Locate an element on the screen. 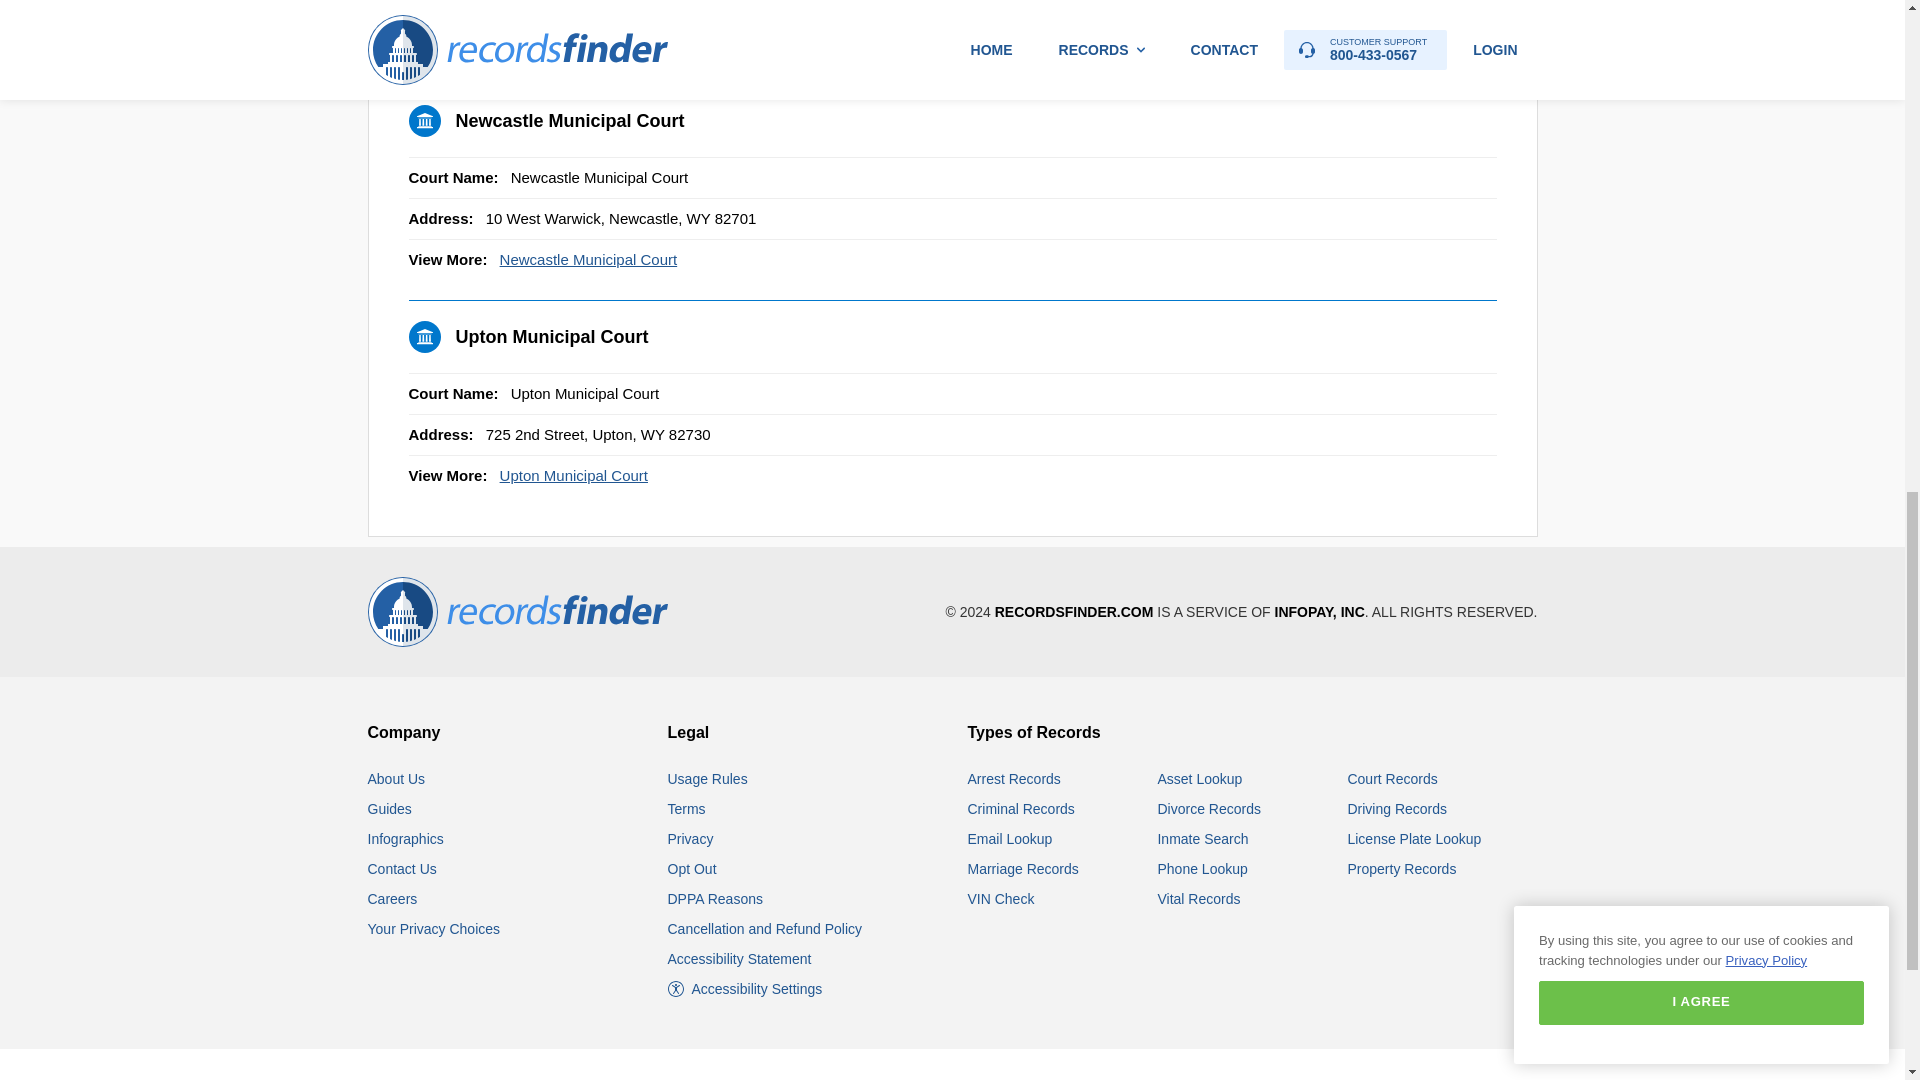  RecordsFinder.com DPPA Reasons is located at coordinates (715, 899).